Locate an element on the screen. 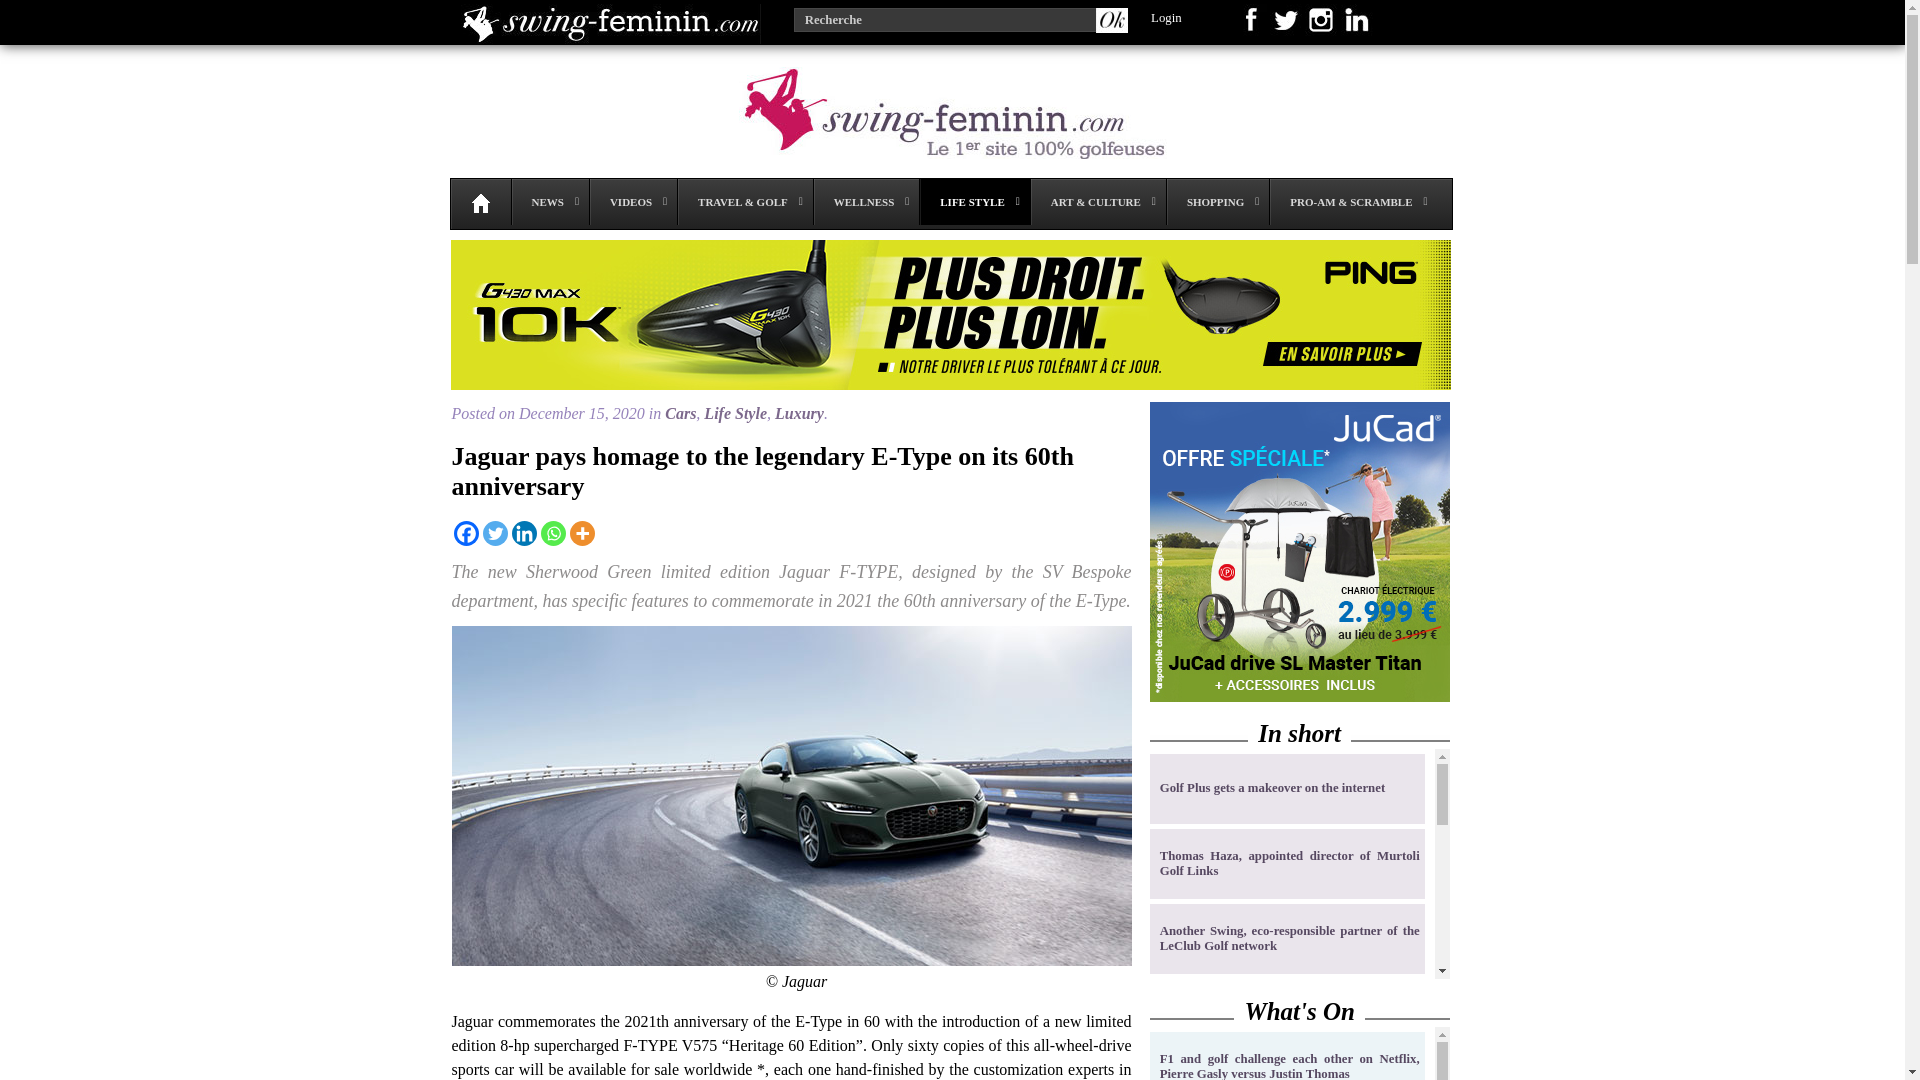  More is located at coordinates (582, 533).